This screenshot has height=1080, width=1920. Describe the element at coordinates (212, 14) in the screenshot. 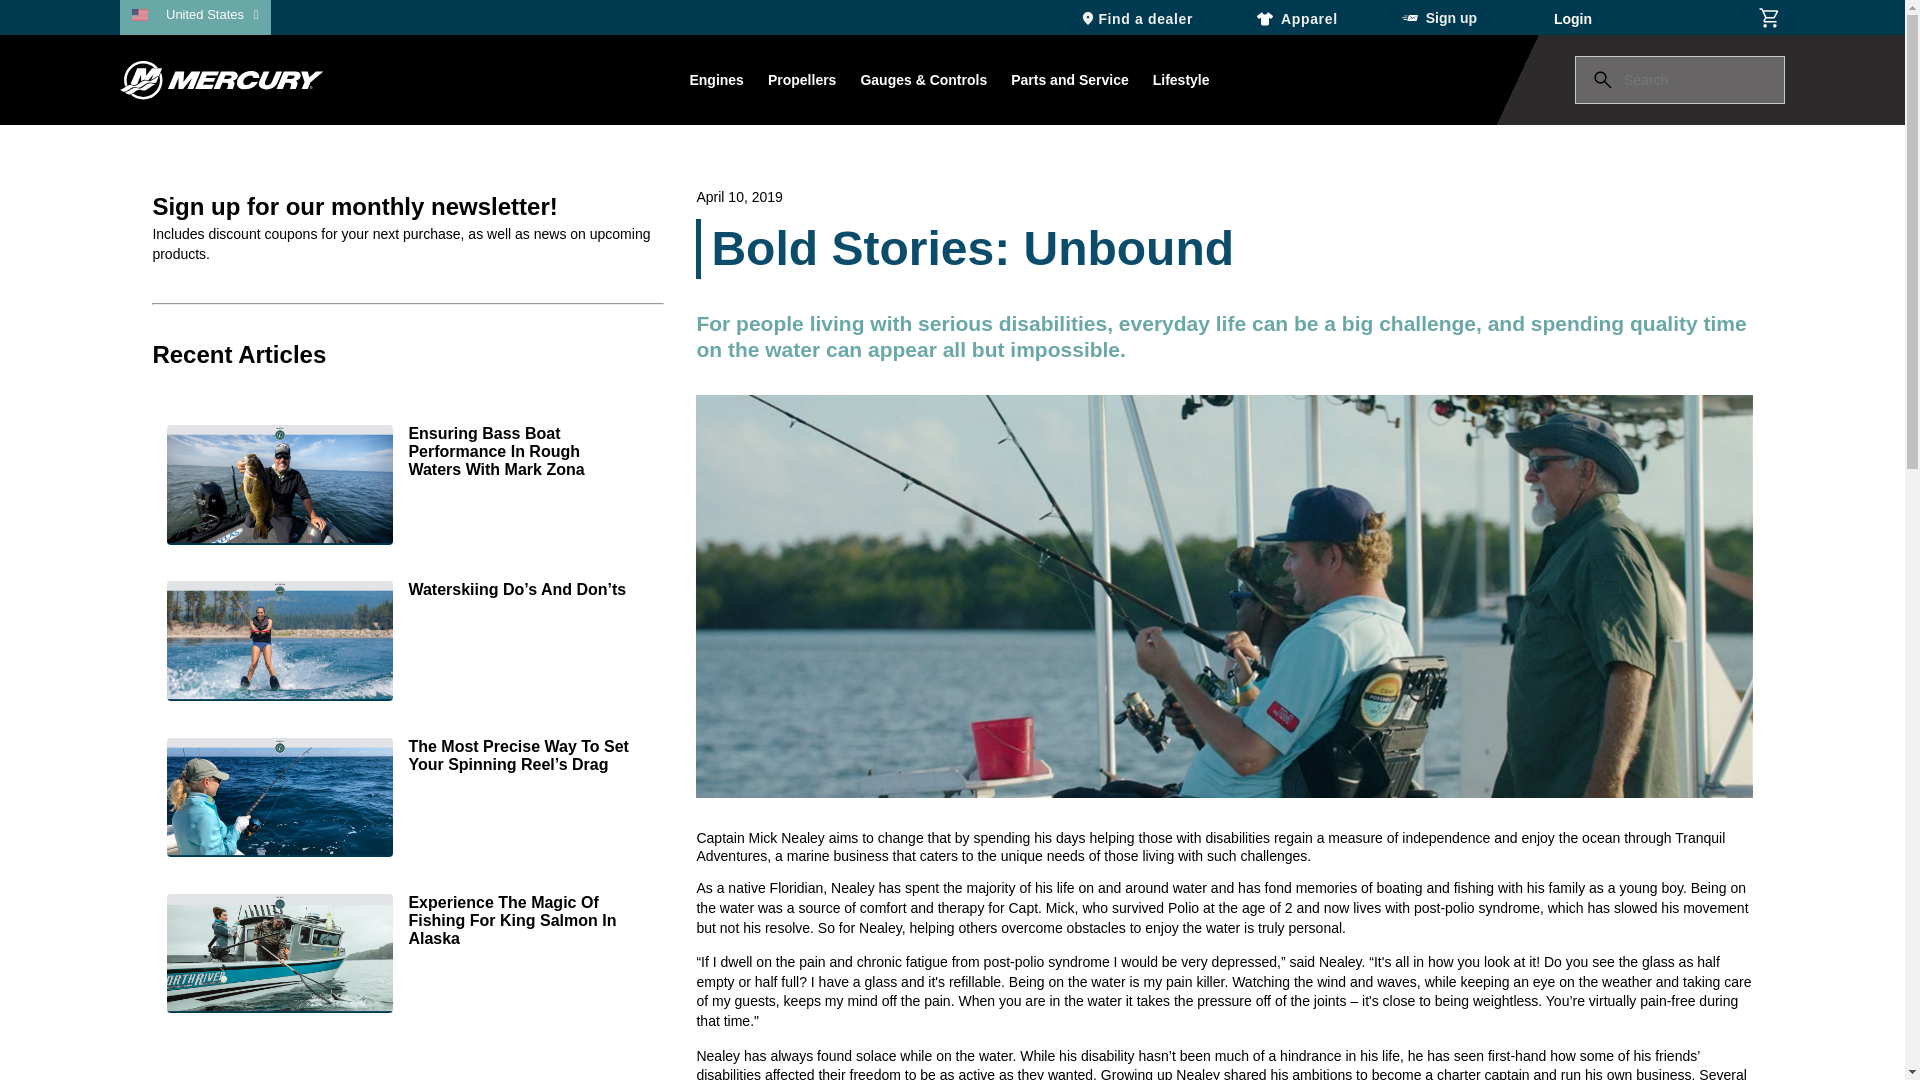

I see `United States` at that location.